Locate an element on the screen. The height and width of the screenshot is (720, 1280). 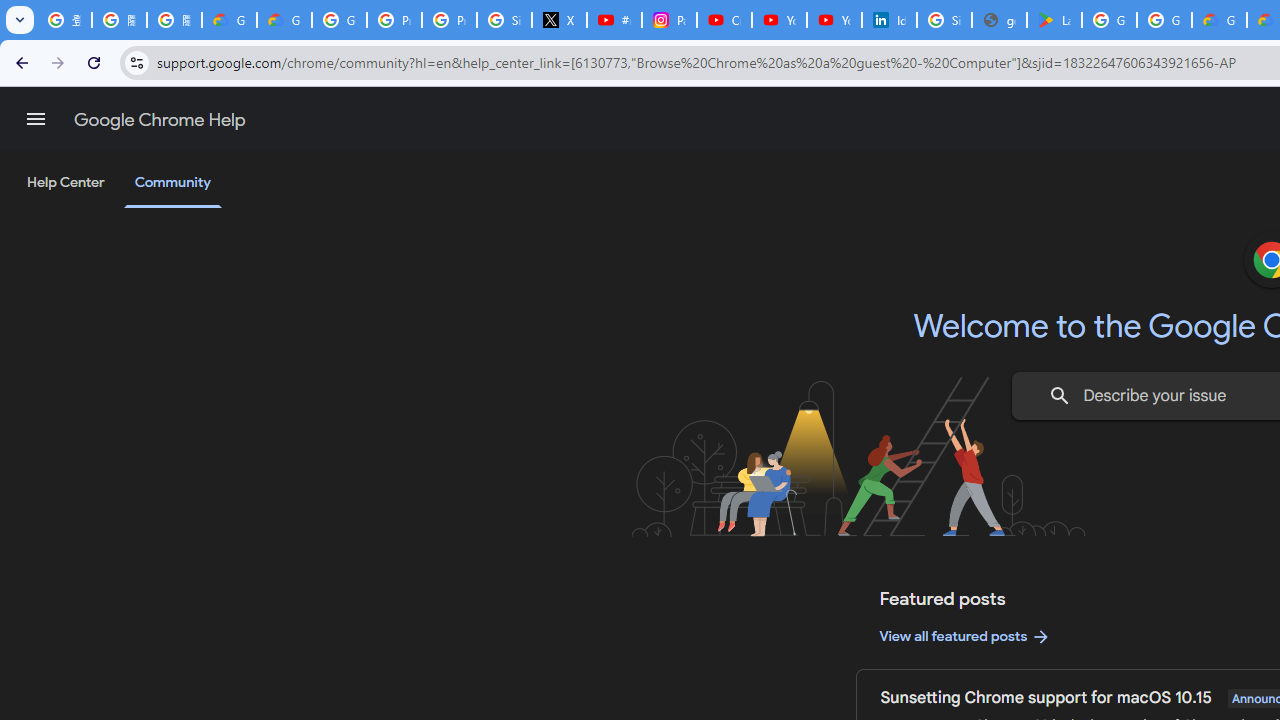
Reload is located at coordinates (94, 62).